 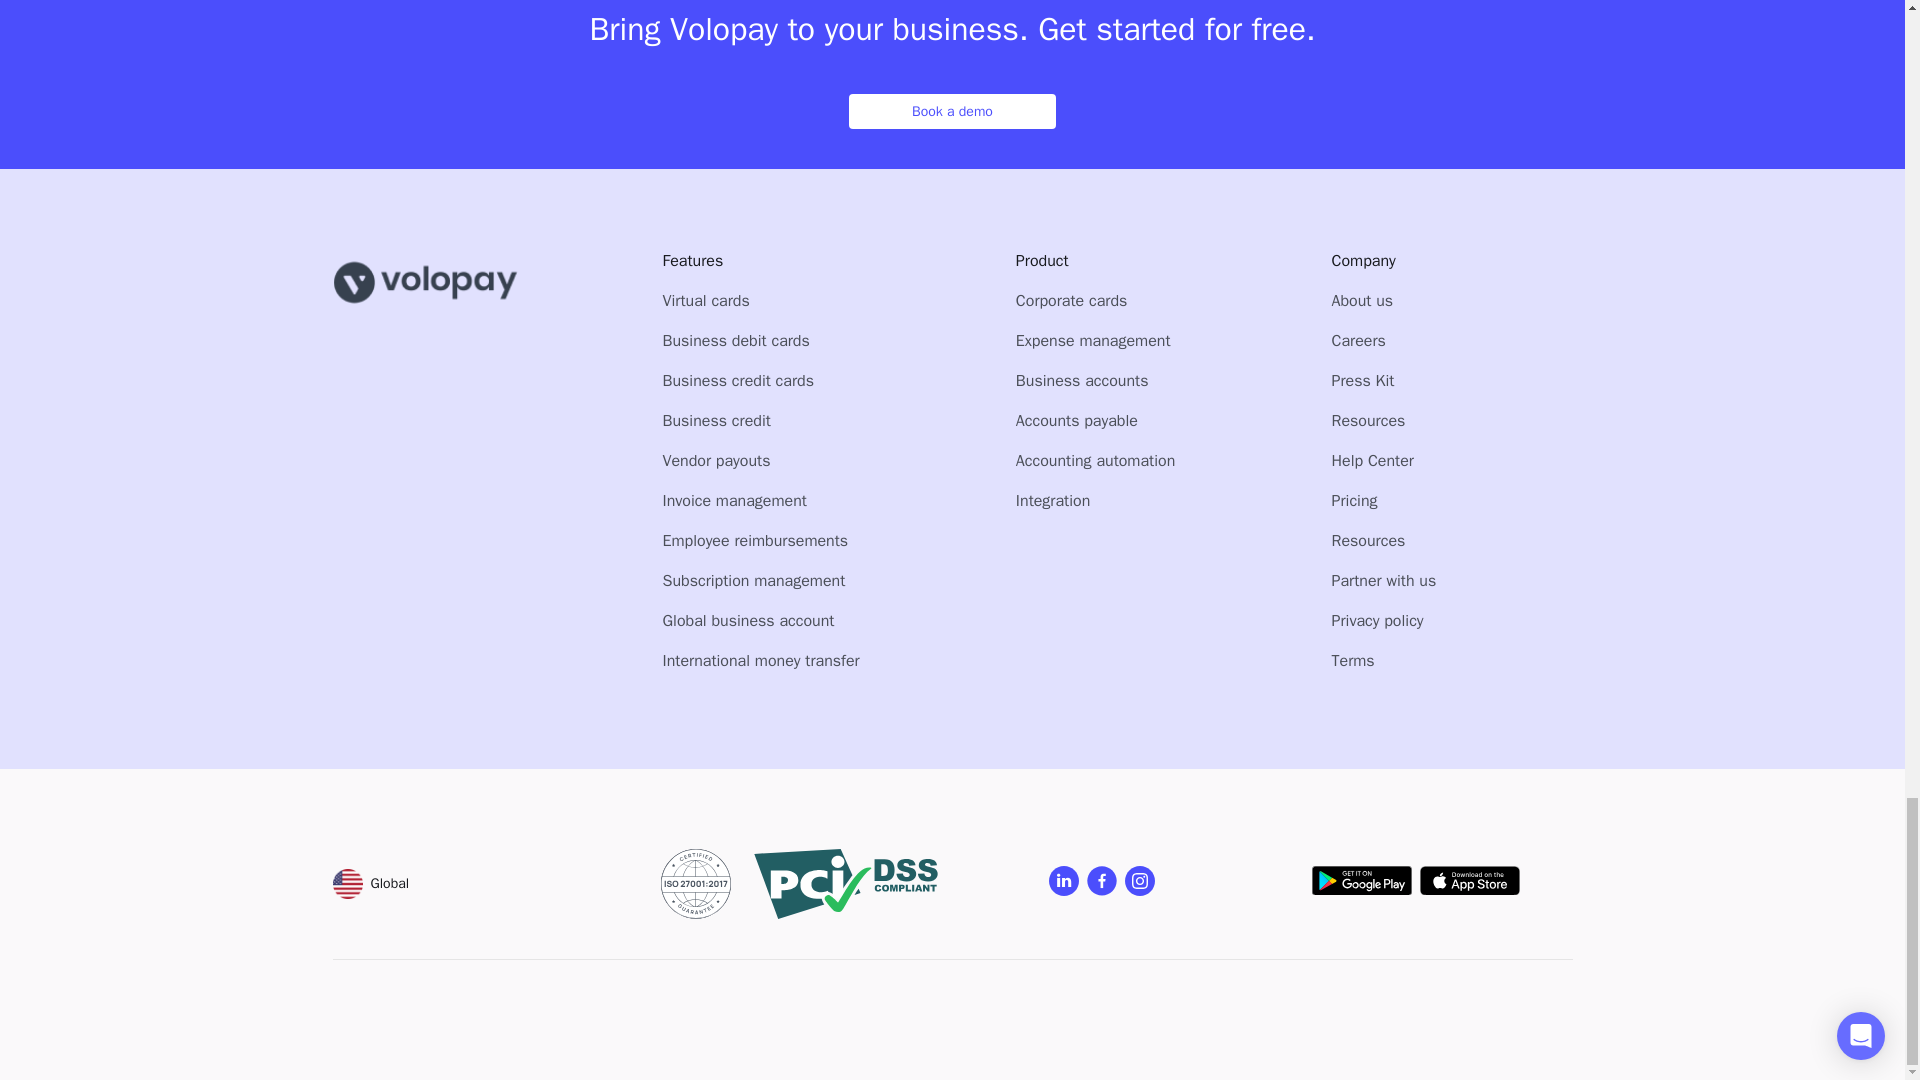 I want to click on Virtual cards, so click(x=705, y=300).